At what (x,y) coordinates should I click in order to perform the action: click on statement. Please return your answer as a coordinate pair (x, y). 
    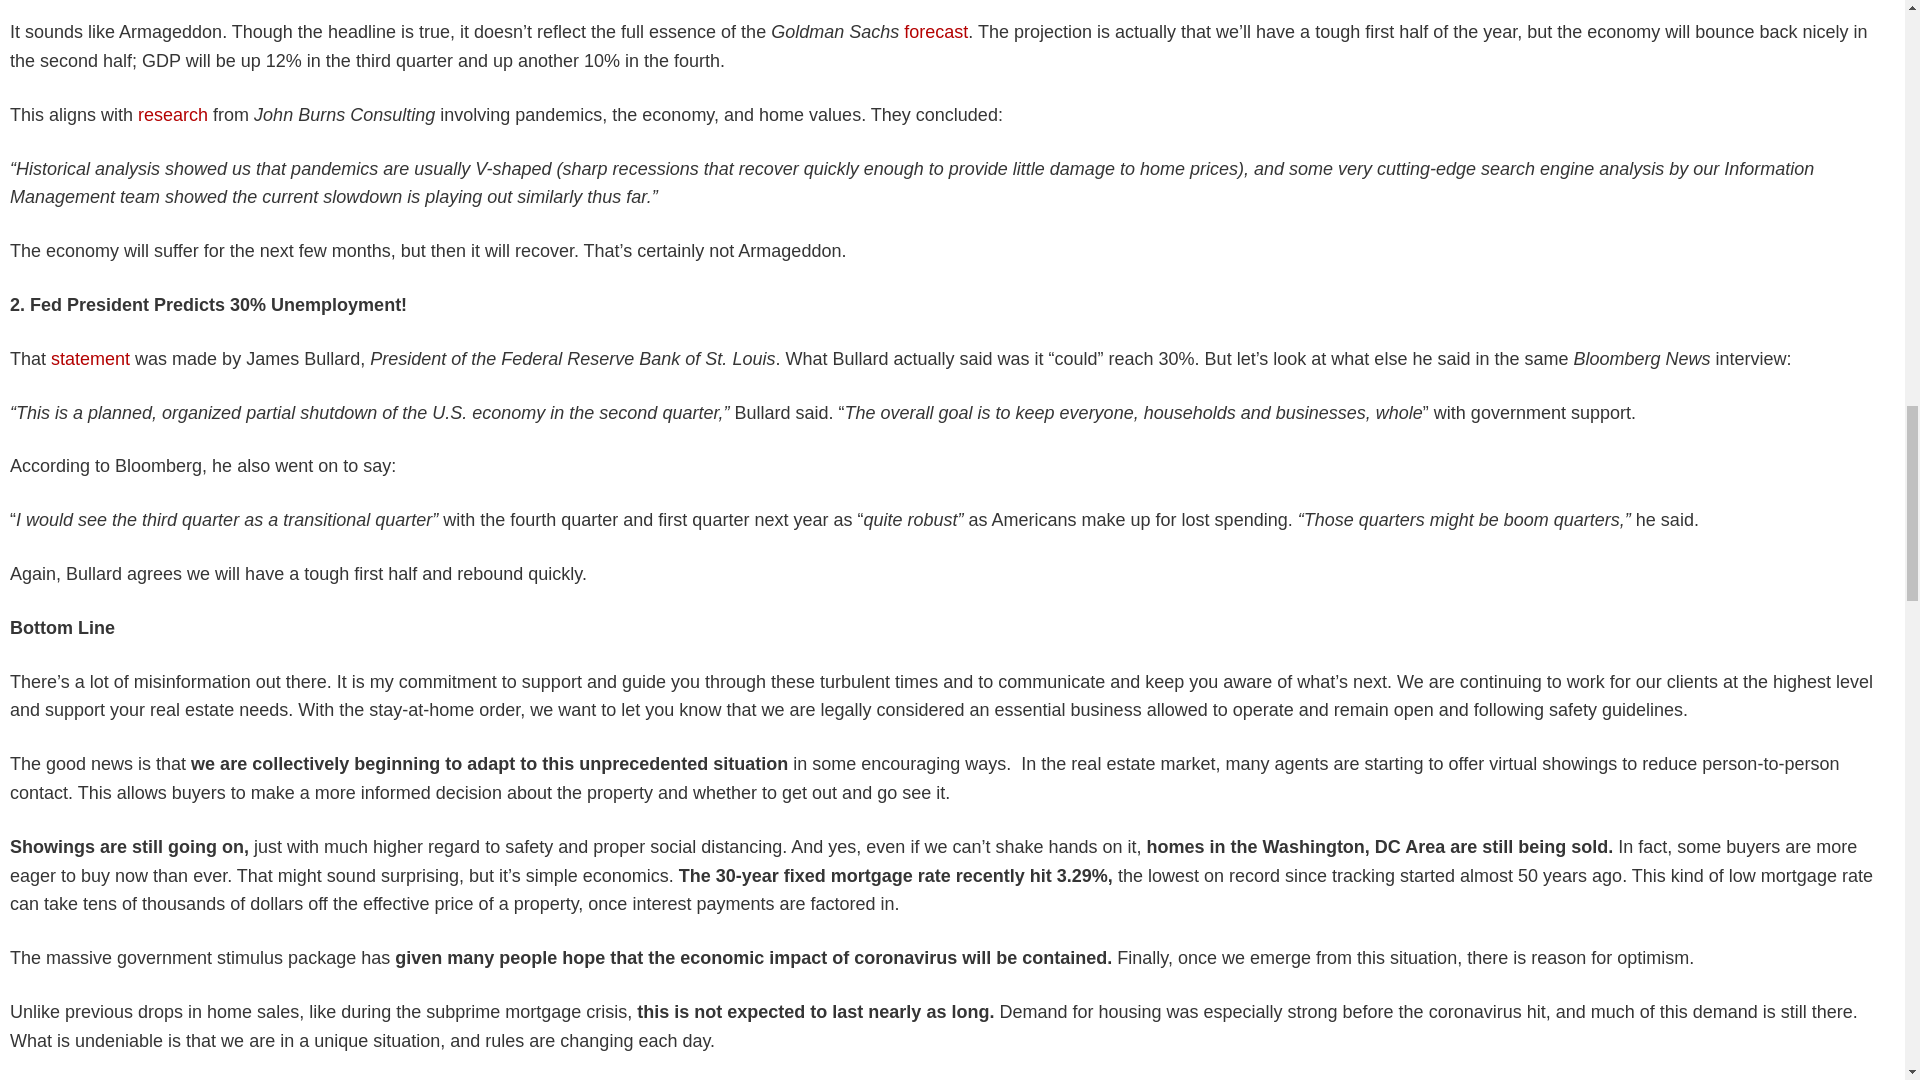
    Looking at the image, I should click on (88, 364).